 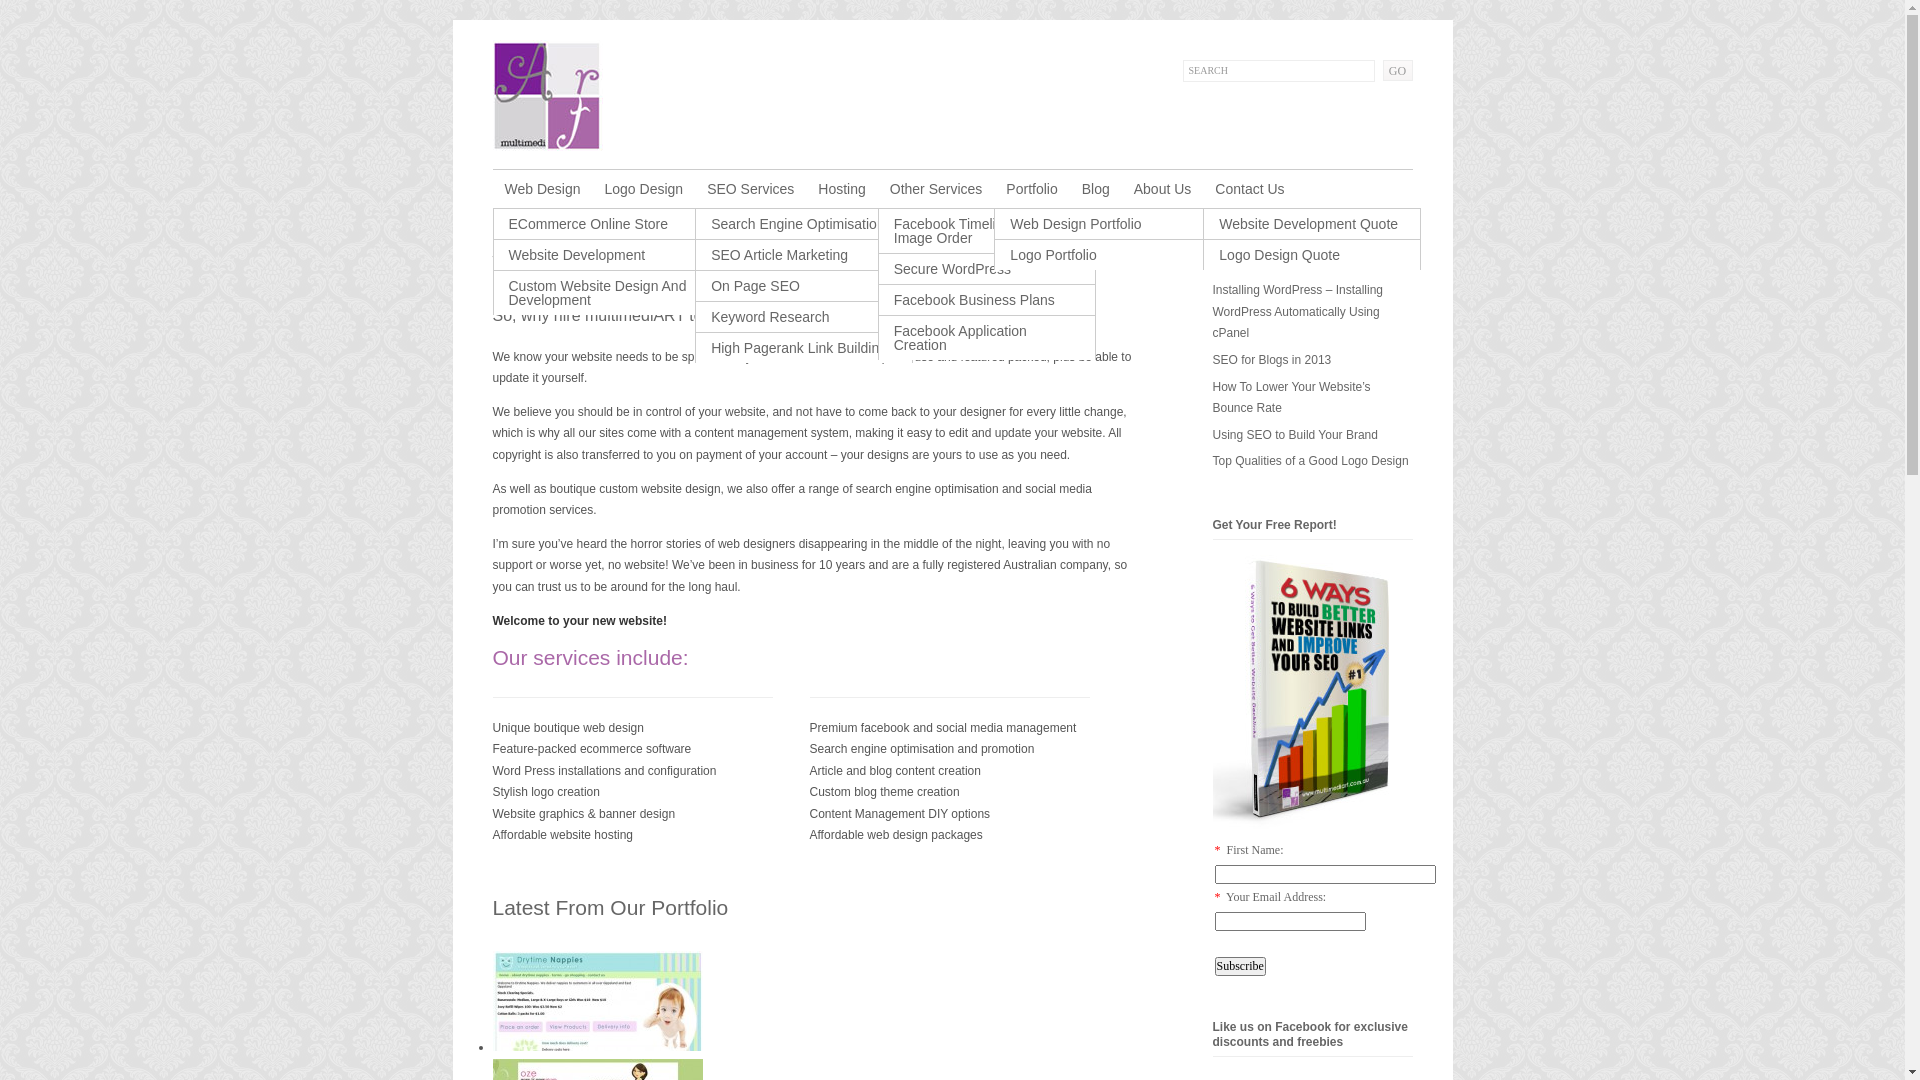 I want to click on Other Services, so click(x=936, y=189).